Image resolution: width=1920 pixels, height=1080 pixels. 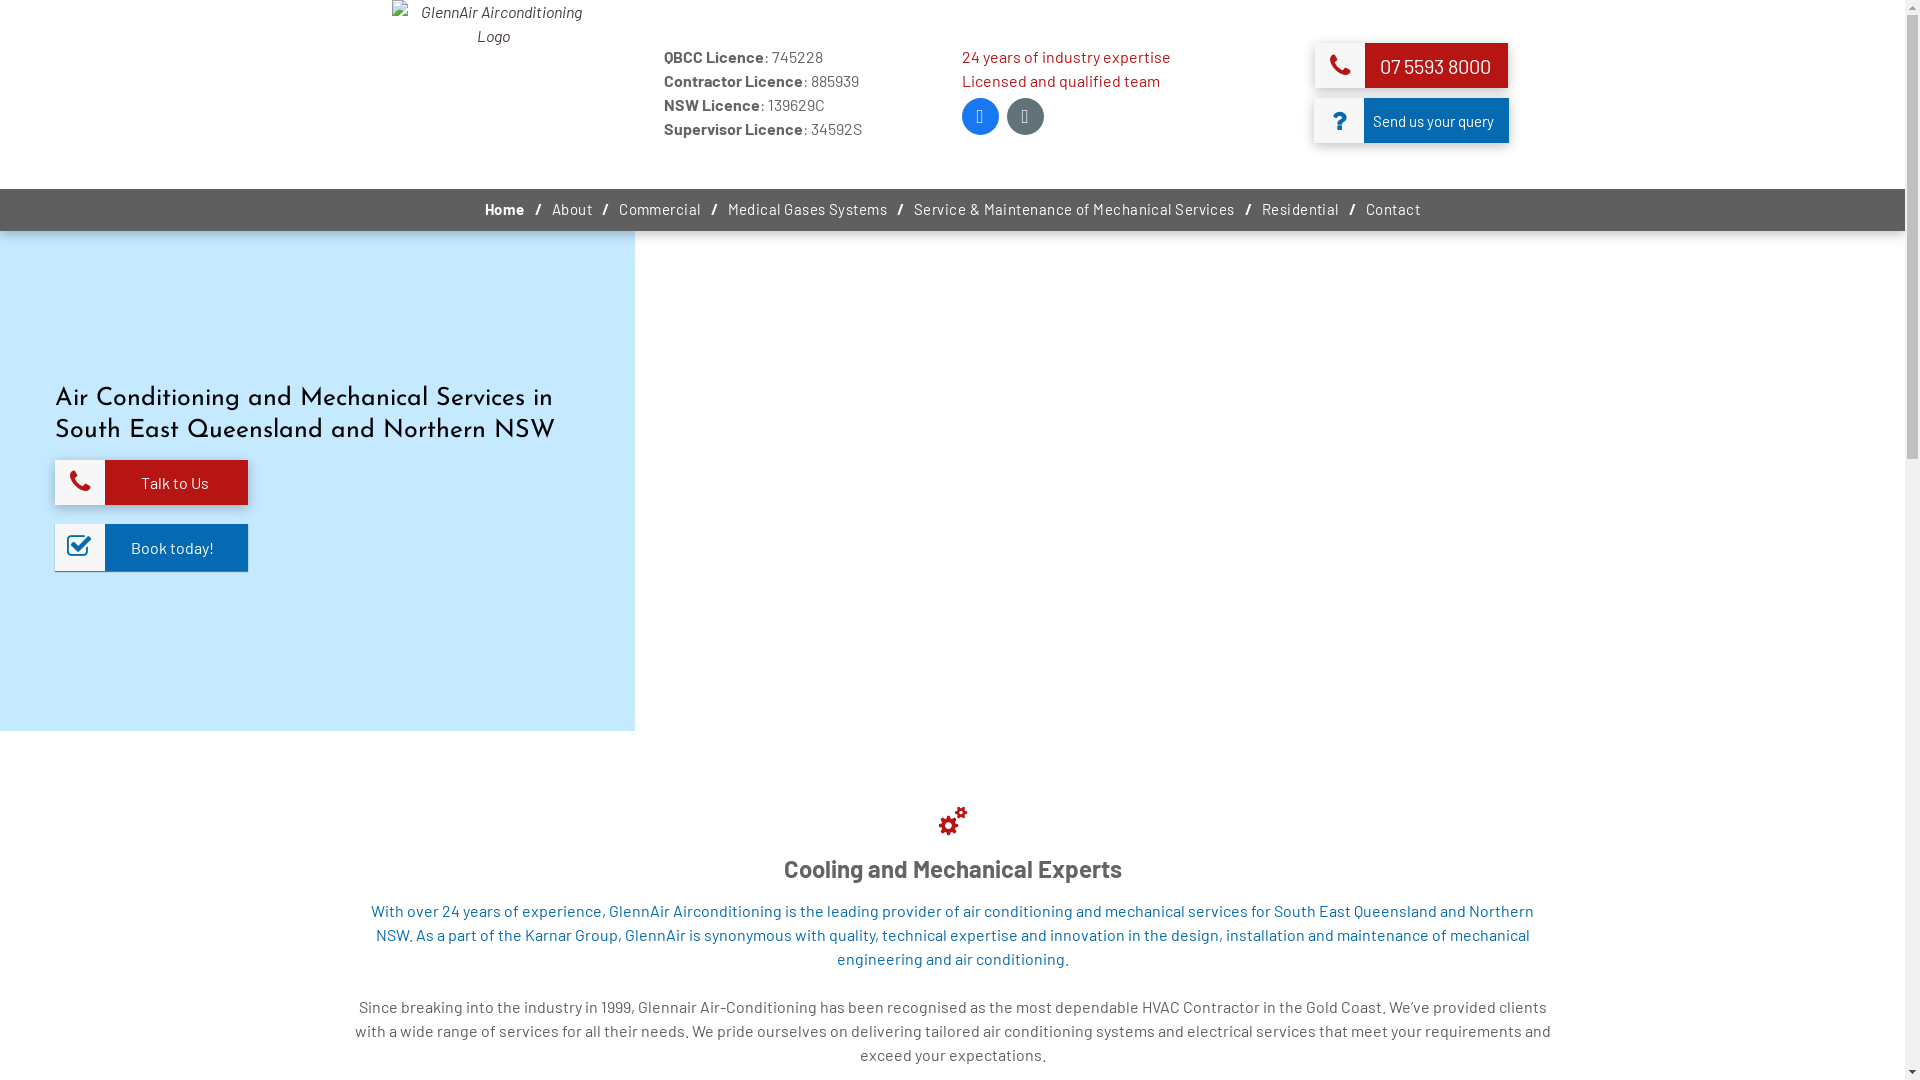 I want to click on Residential, so click(x=1300, y=210).